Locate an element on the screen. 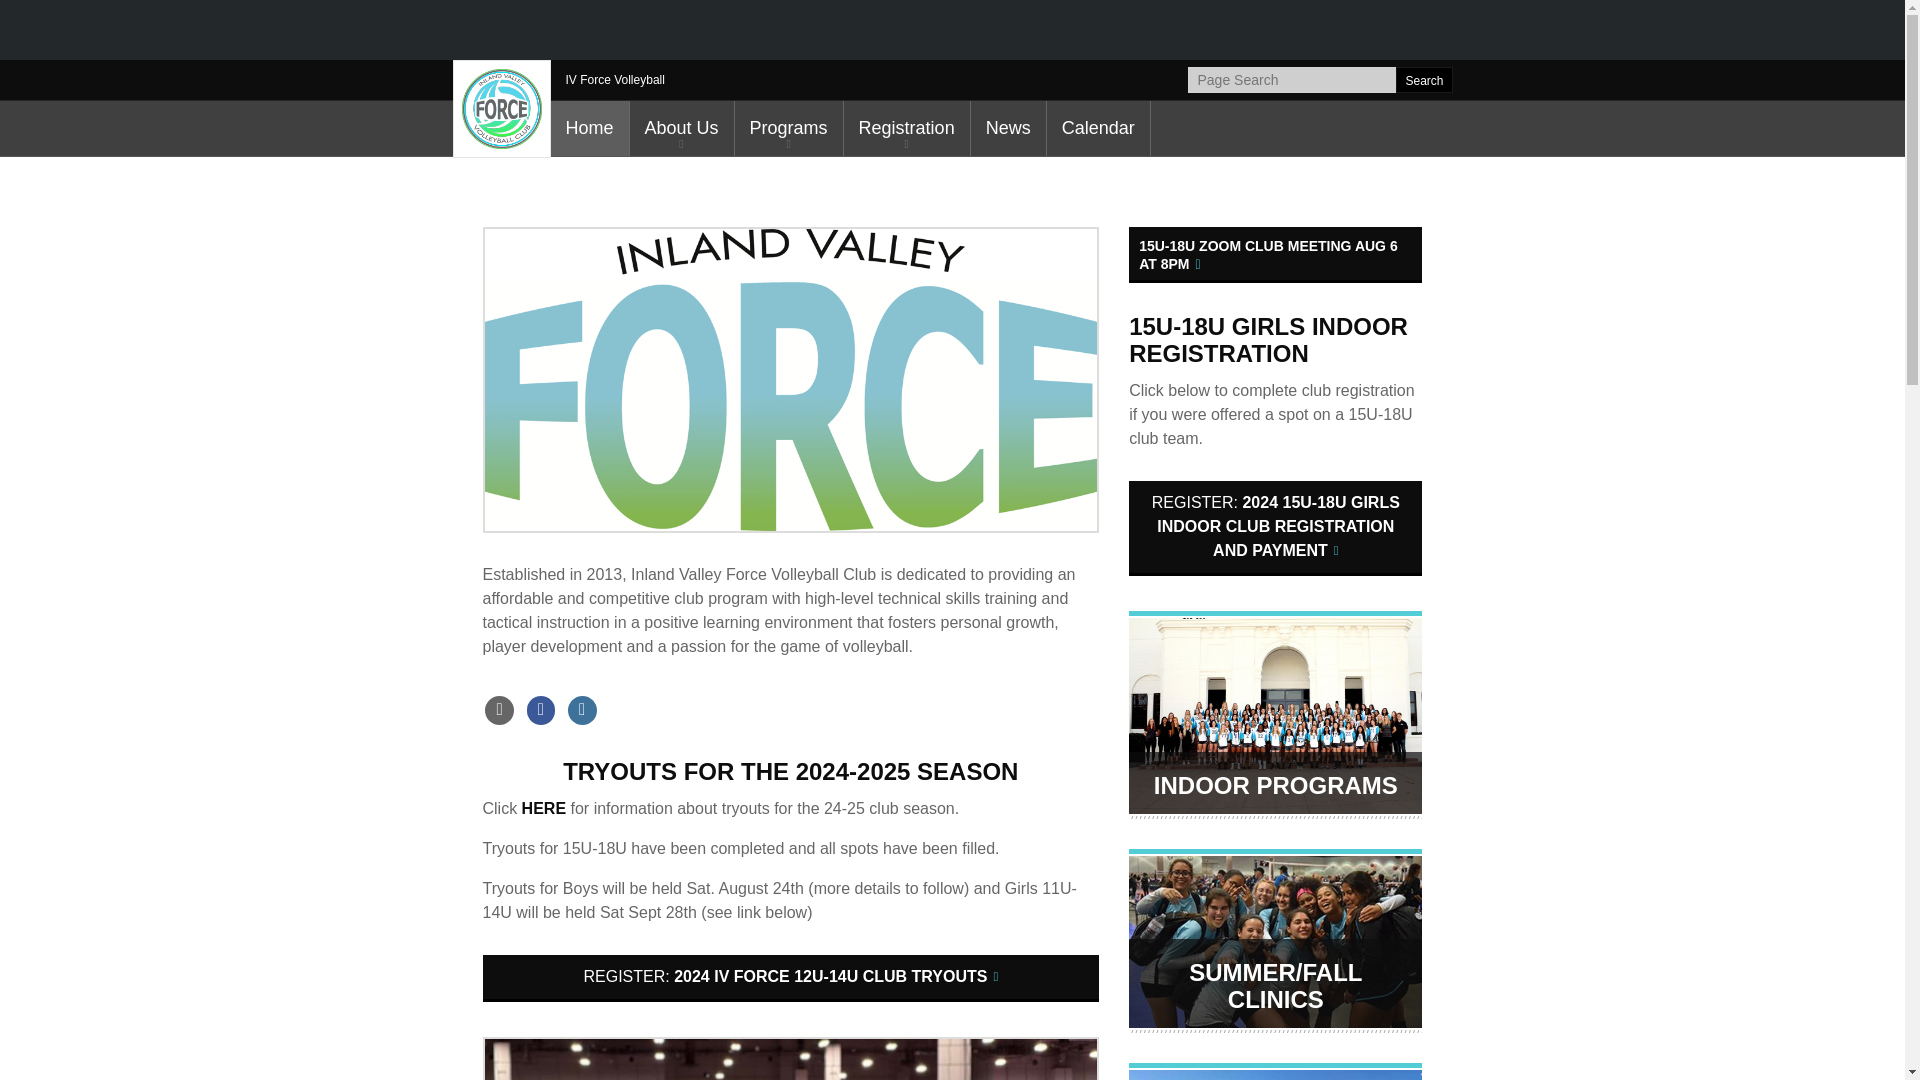 This screenshot has height=1080, width=1920. Programs is located at coordinates (788, 128).